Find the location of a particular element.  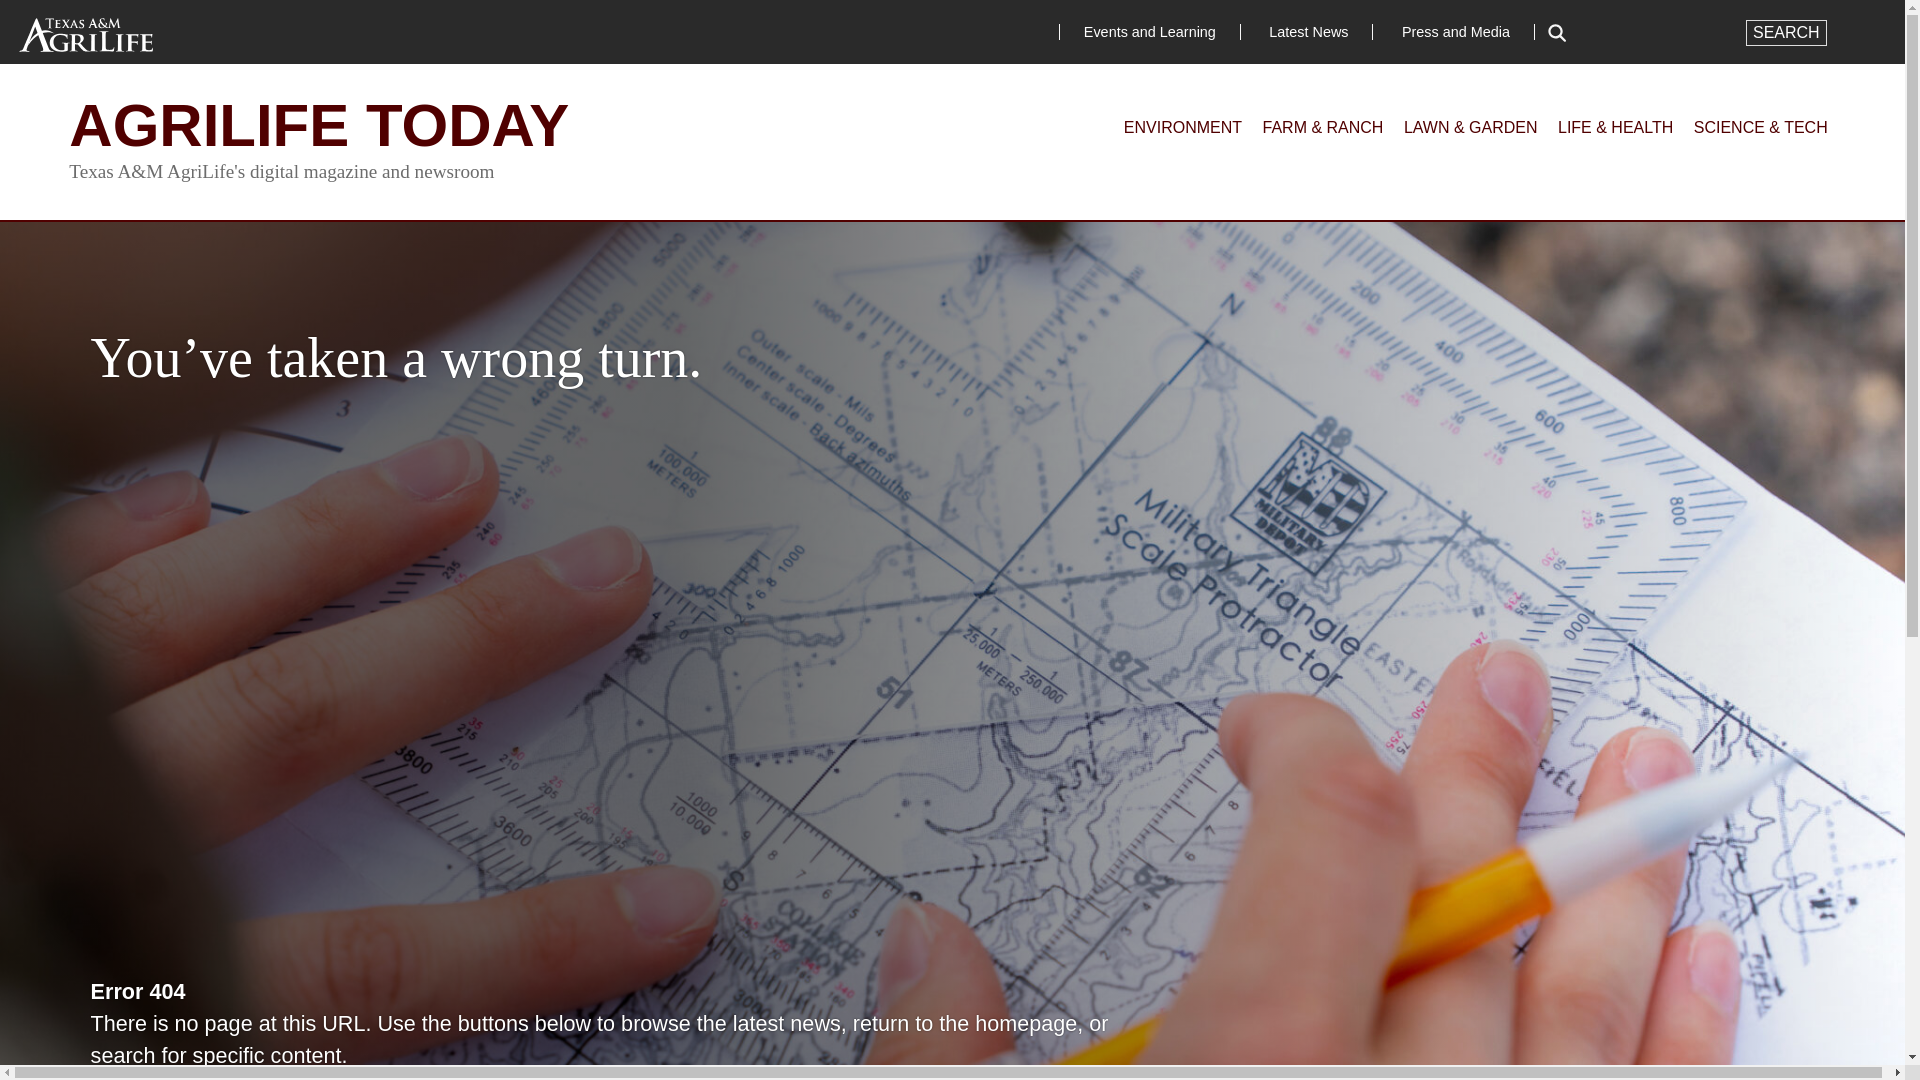

ENVIRONMENT is located at coordinates (1182, 127).